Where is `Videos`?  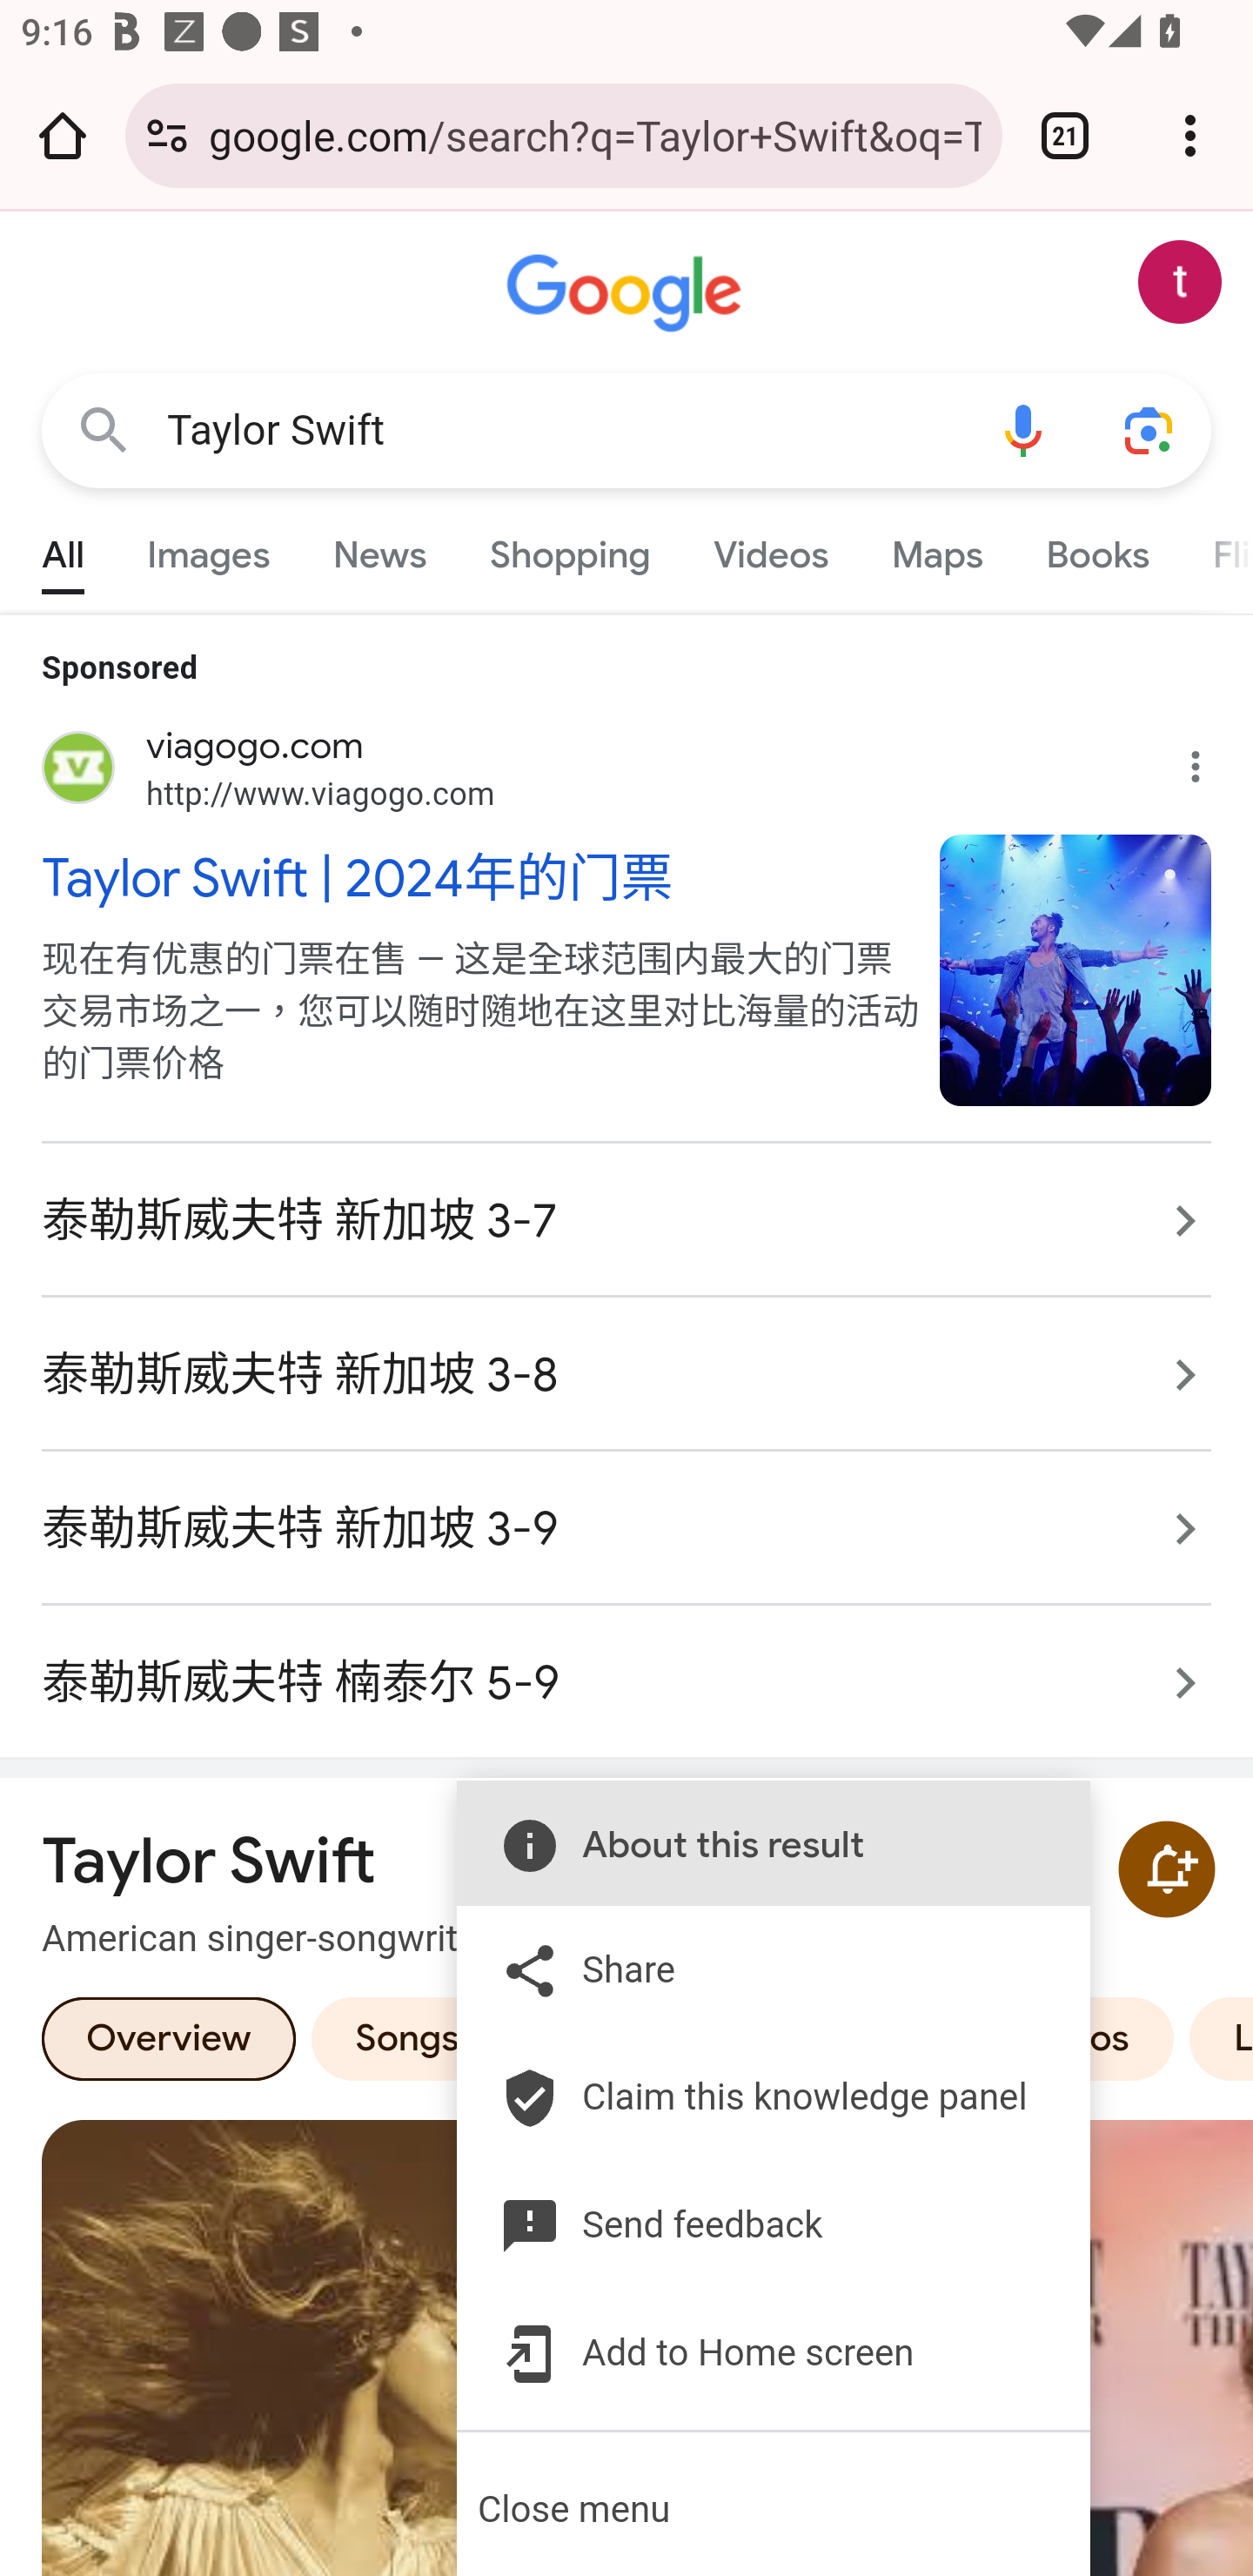 Videos is located at coordinates (771, 548).